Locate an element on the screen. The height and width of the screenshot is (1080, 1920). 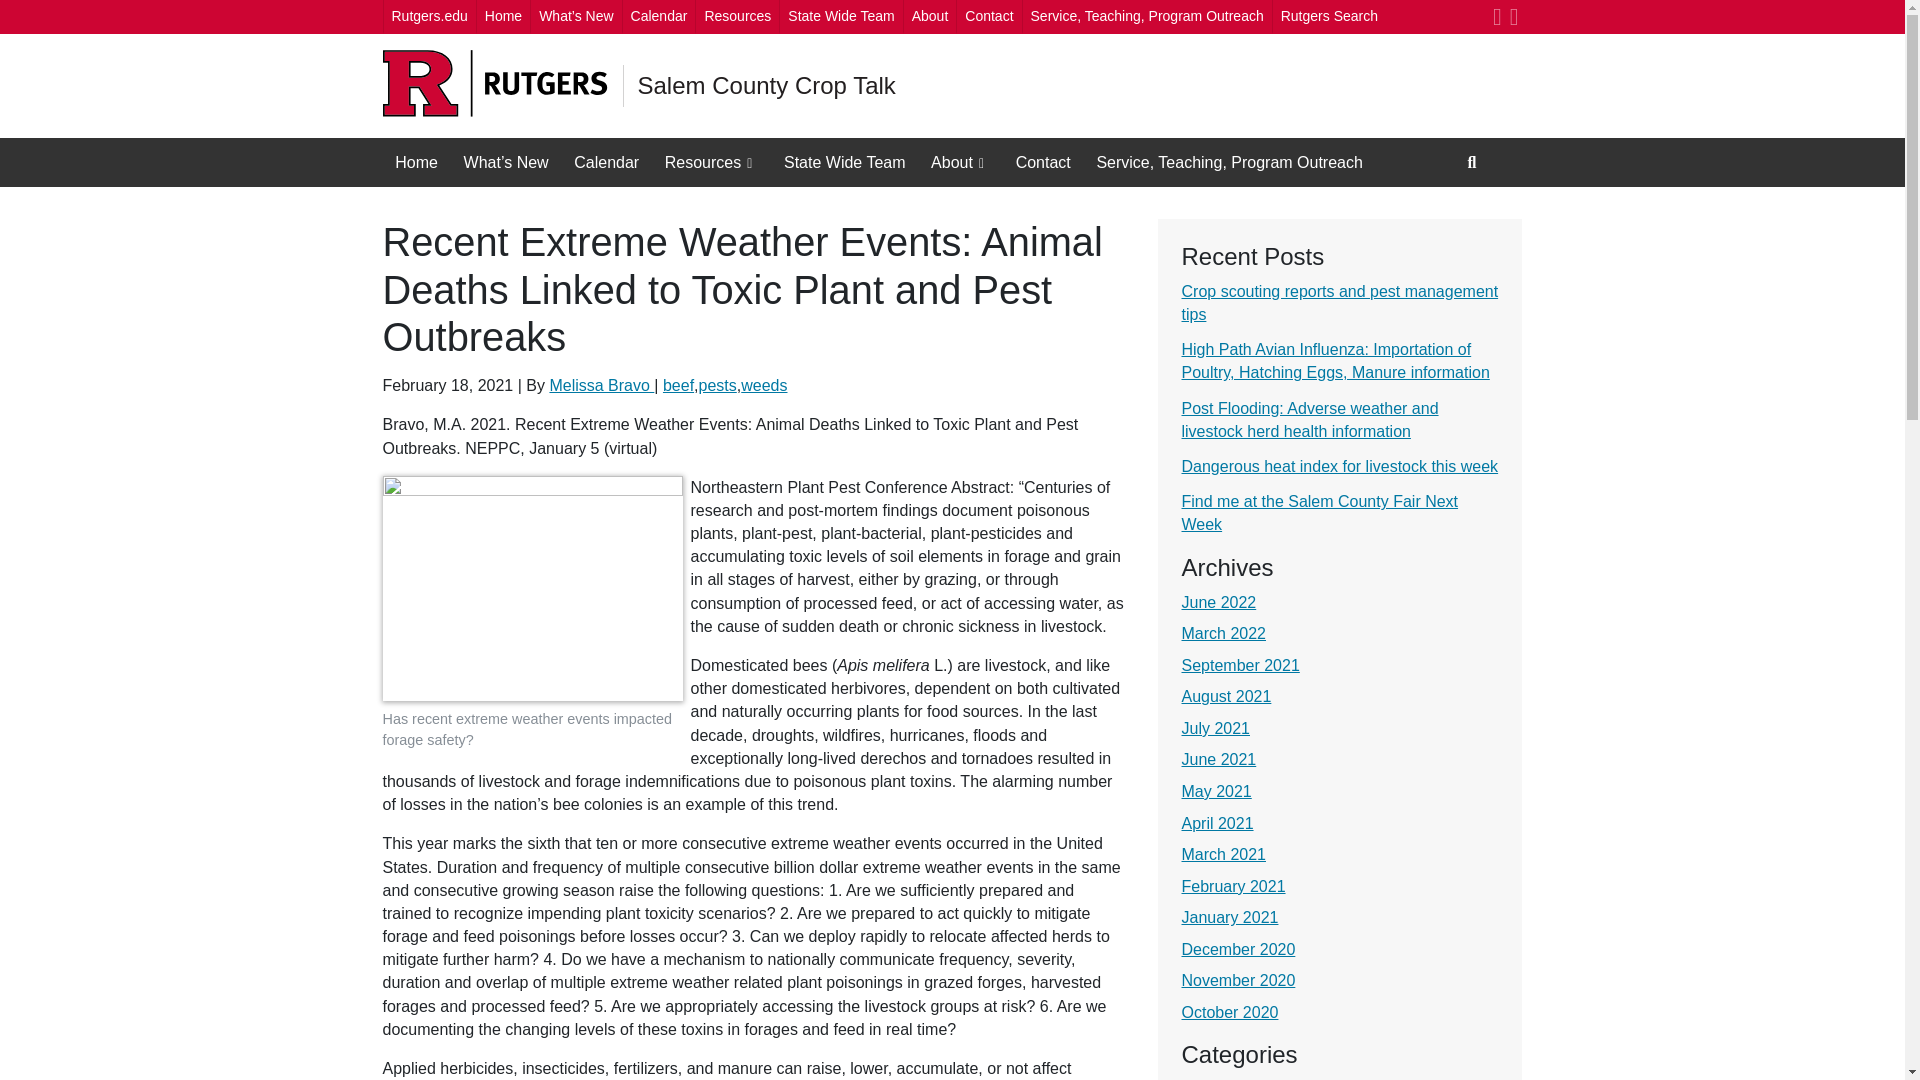
LinkedIn Page is located at coordinates (1514, 16).